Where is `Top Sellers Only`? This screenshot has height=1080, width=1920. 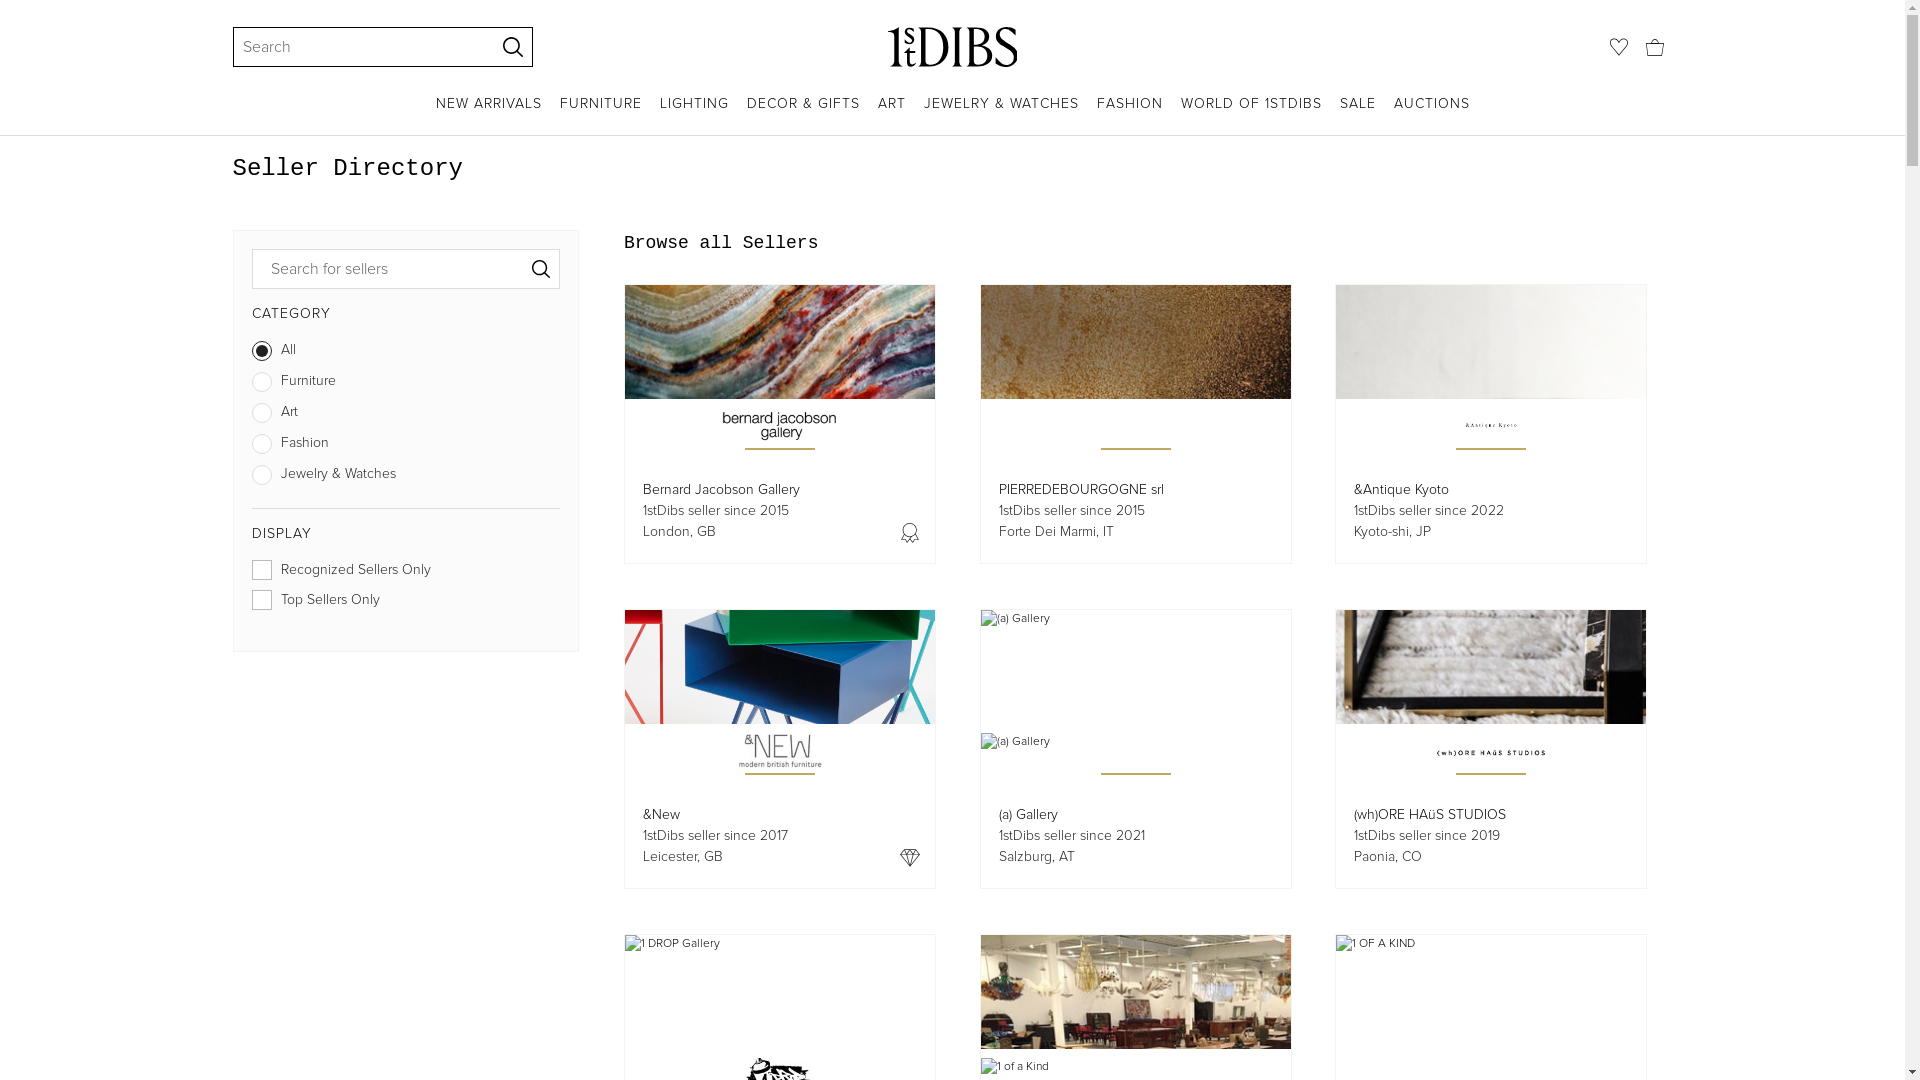
Top Sellers Only is located at coordinates (406, 604).